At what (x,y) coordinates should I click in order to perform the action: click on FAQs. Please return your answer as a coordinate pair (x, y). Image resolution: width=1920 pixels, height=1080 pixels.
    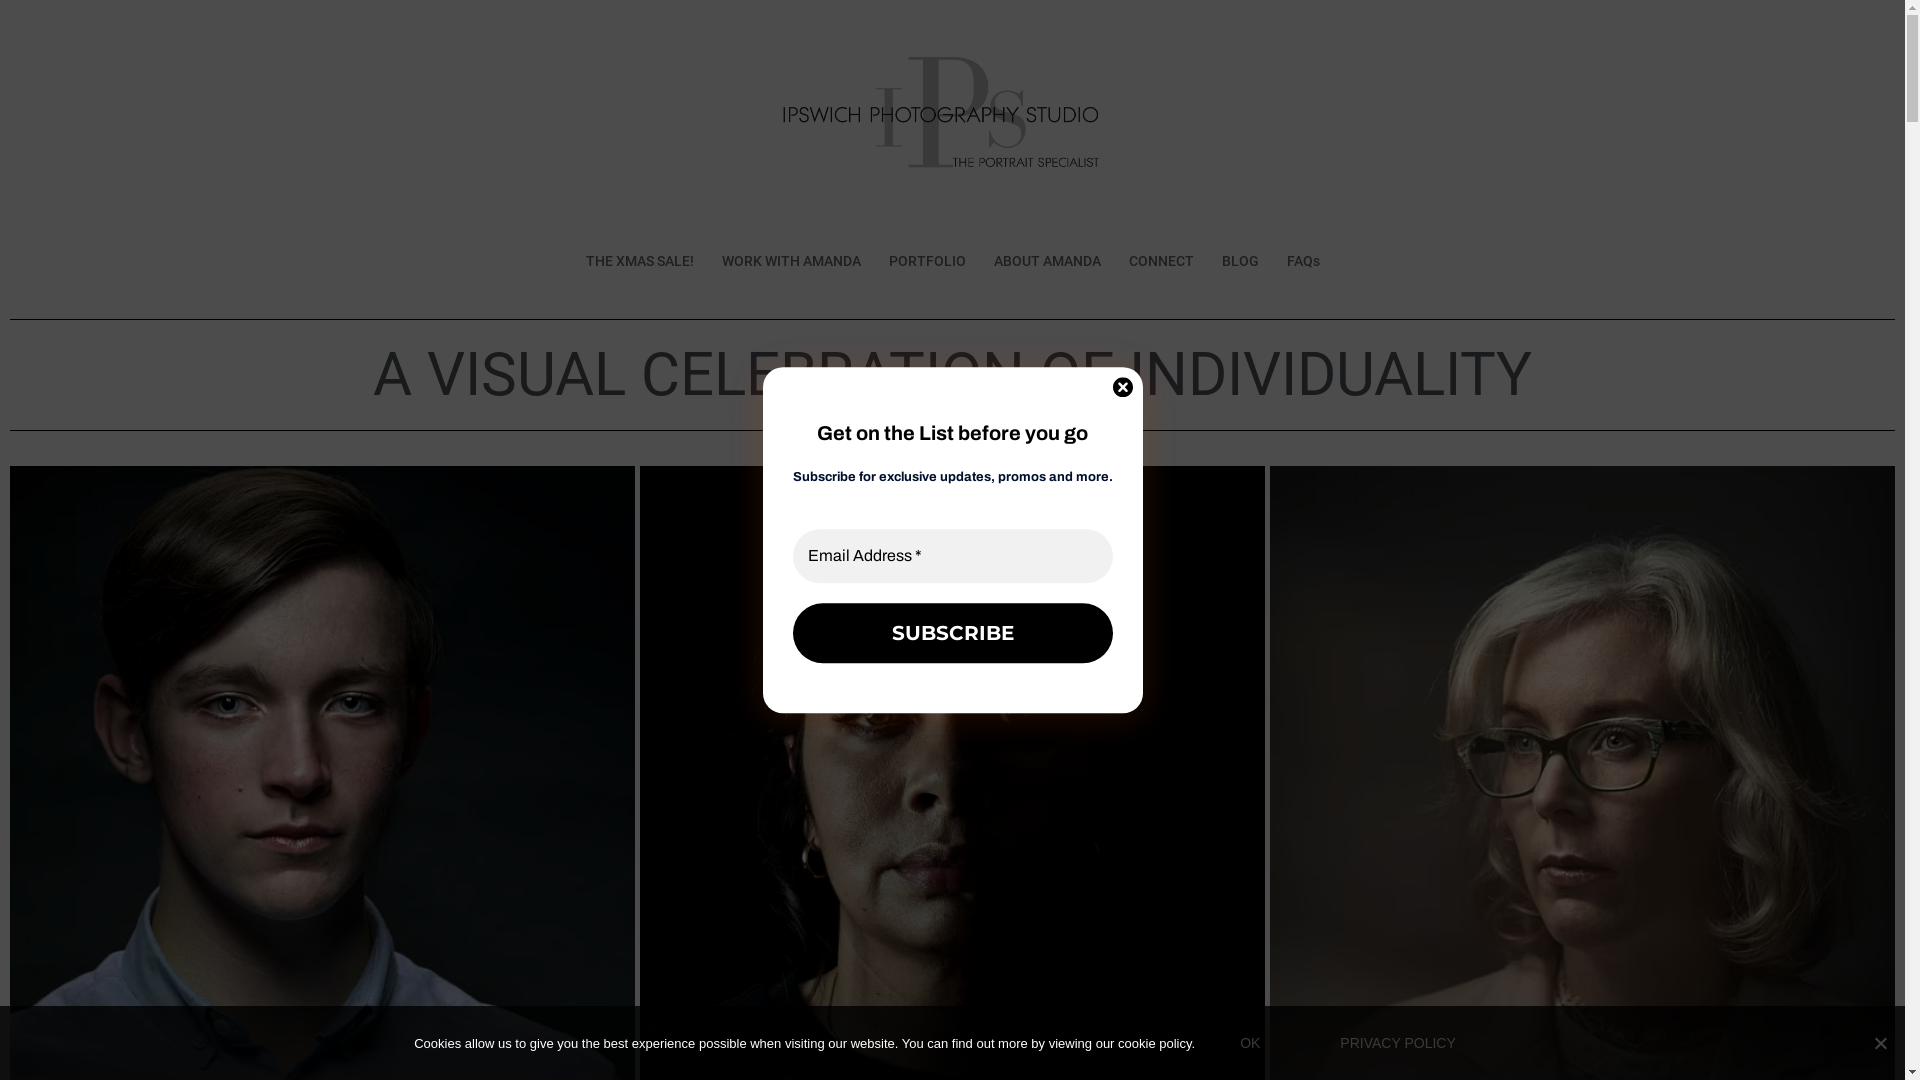
    Looking at the image, I should click on (1302, 262).